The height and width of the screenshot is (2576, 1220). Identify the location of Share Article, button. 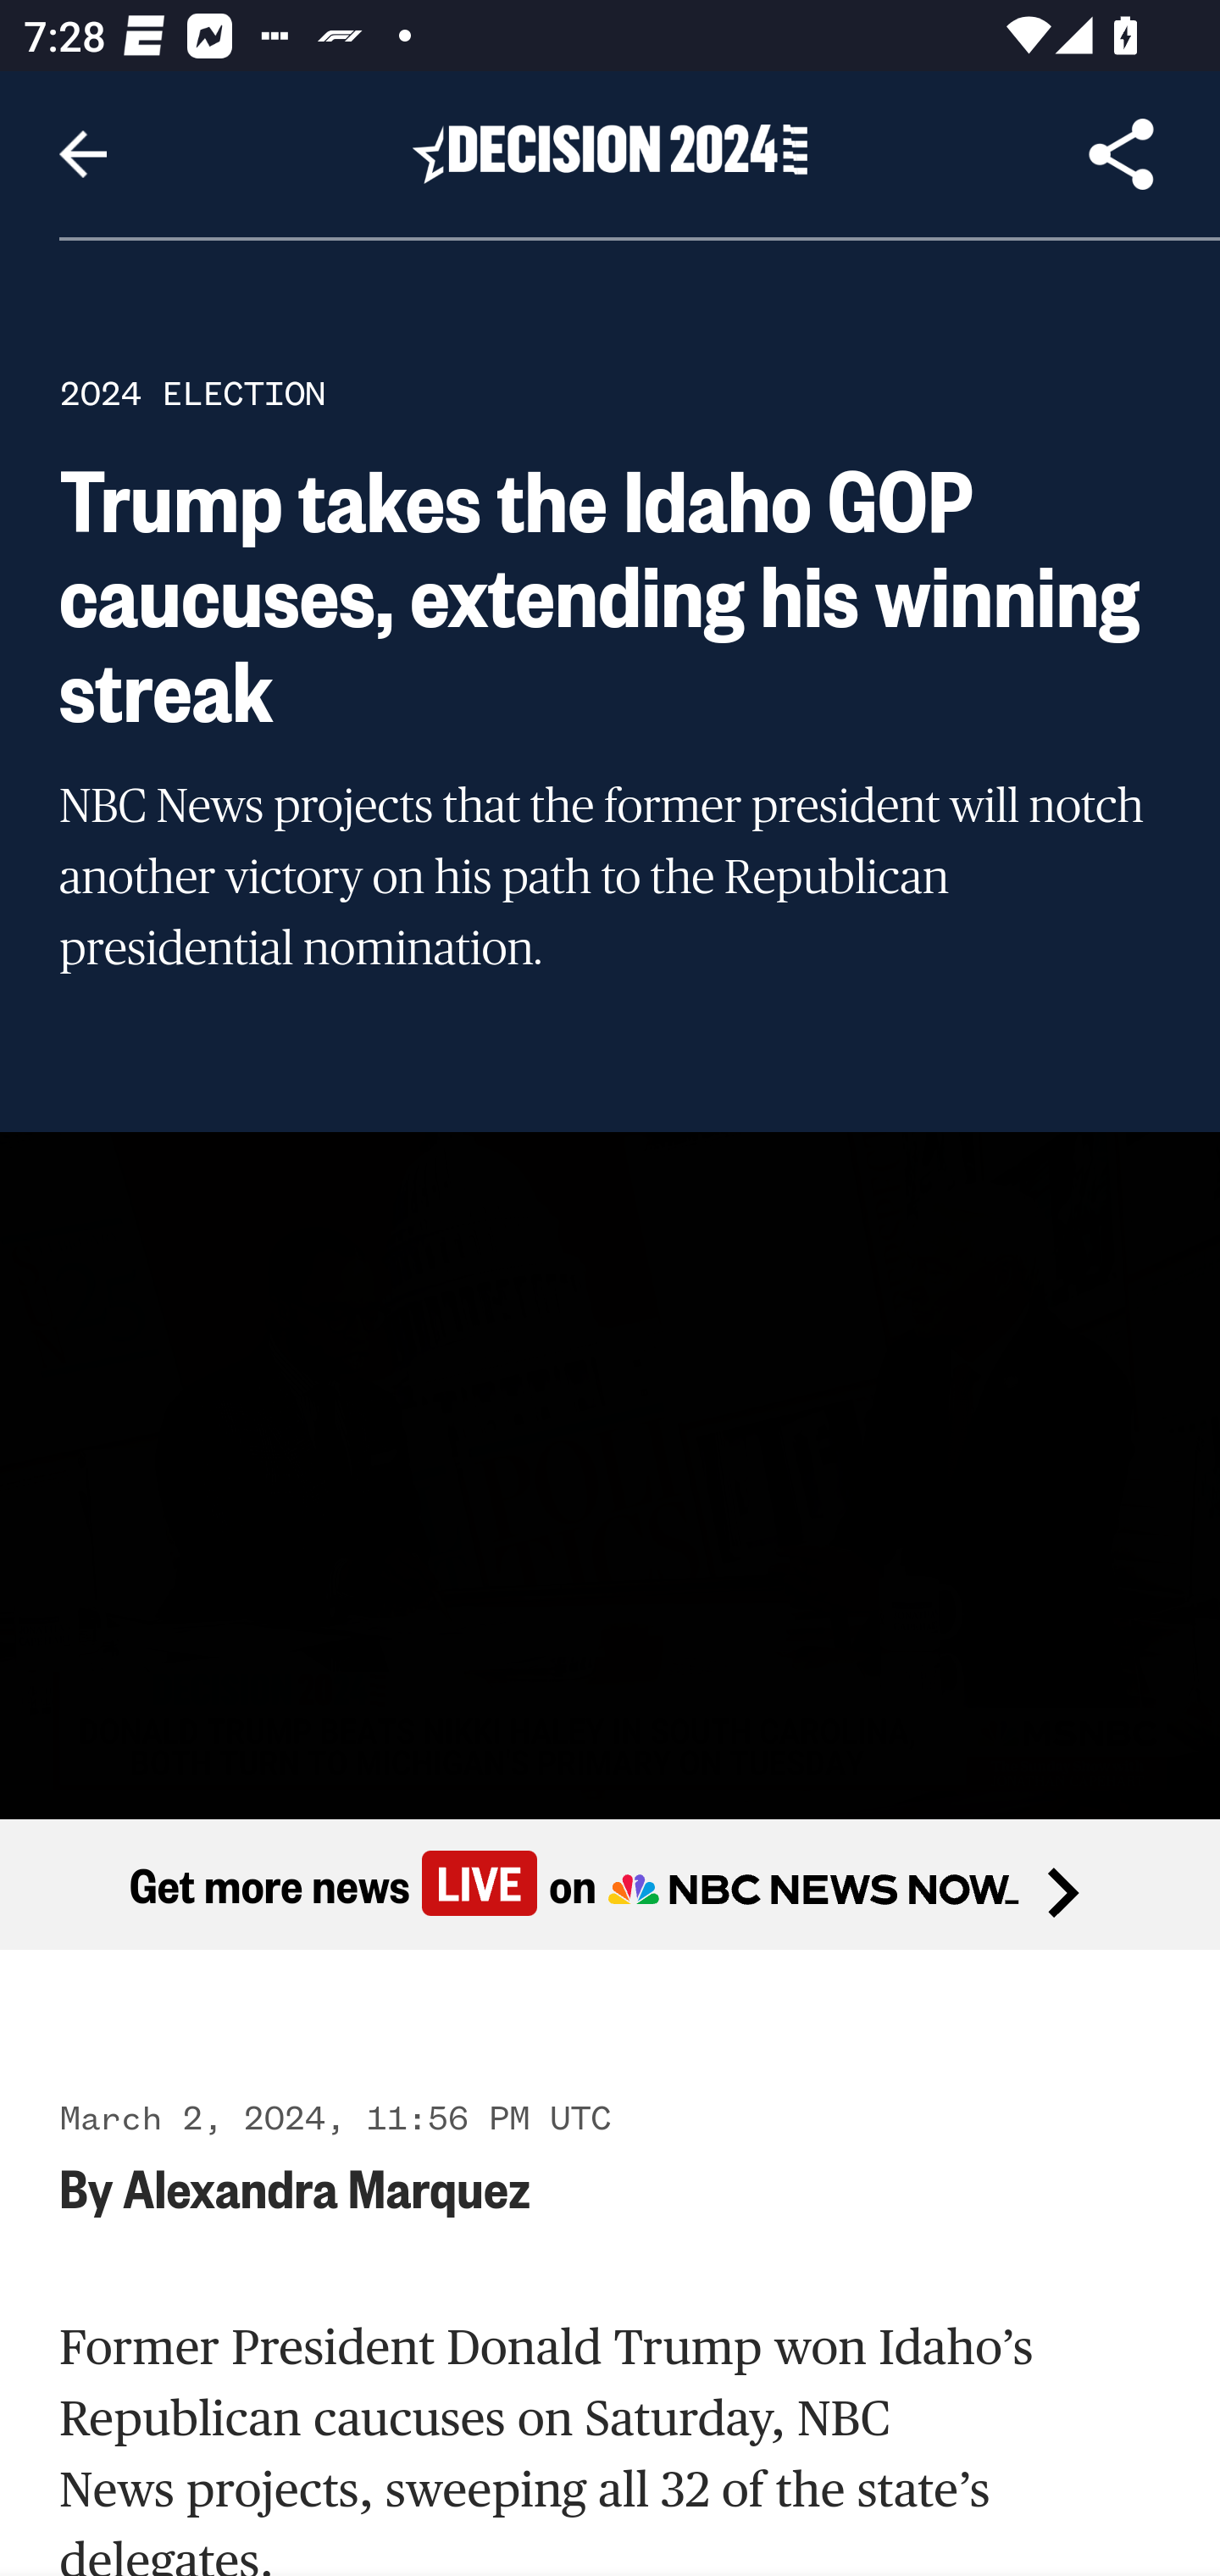
(1122, 154).